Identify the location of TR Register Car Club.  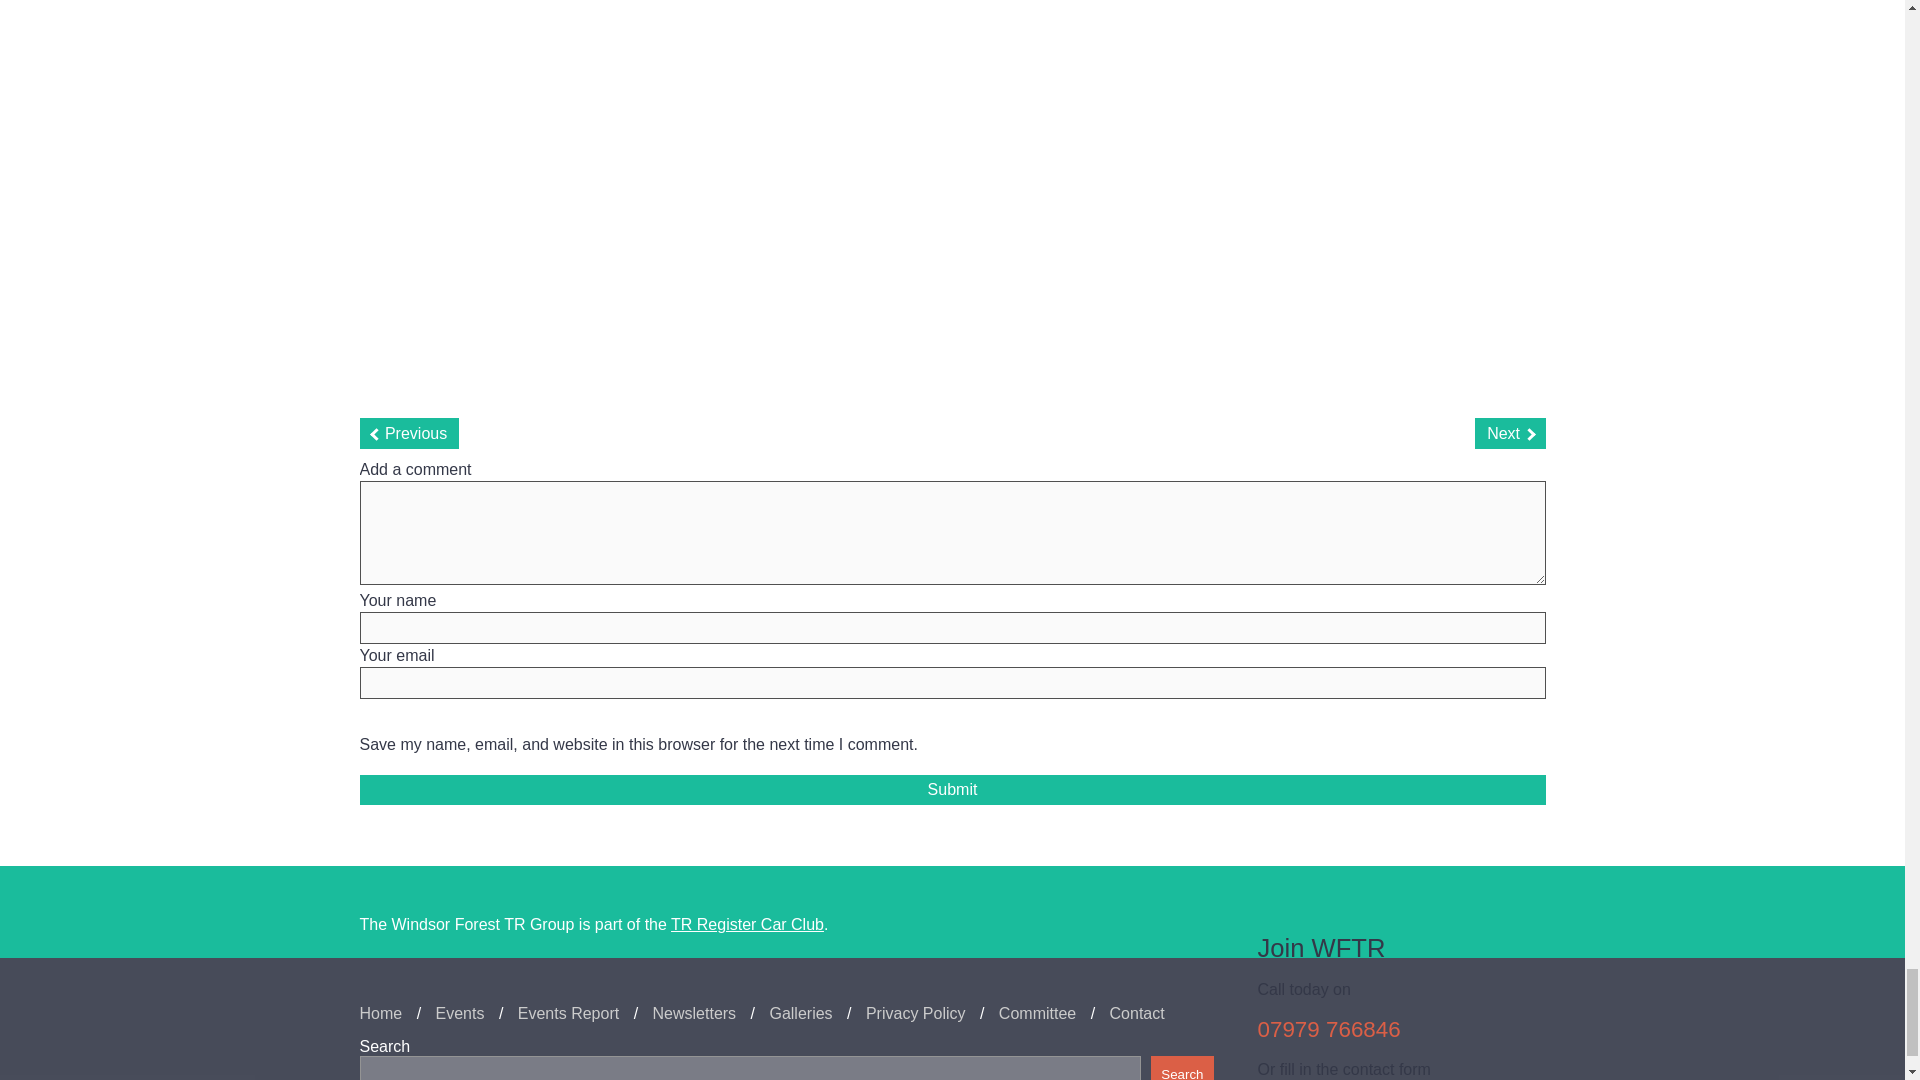
(746, 924).